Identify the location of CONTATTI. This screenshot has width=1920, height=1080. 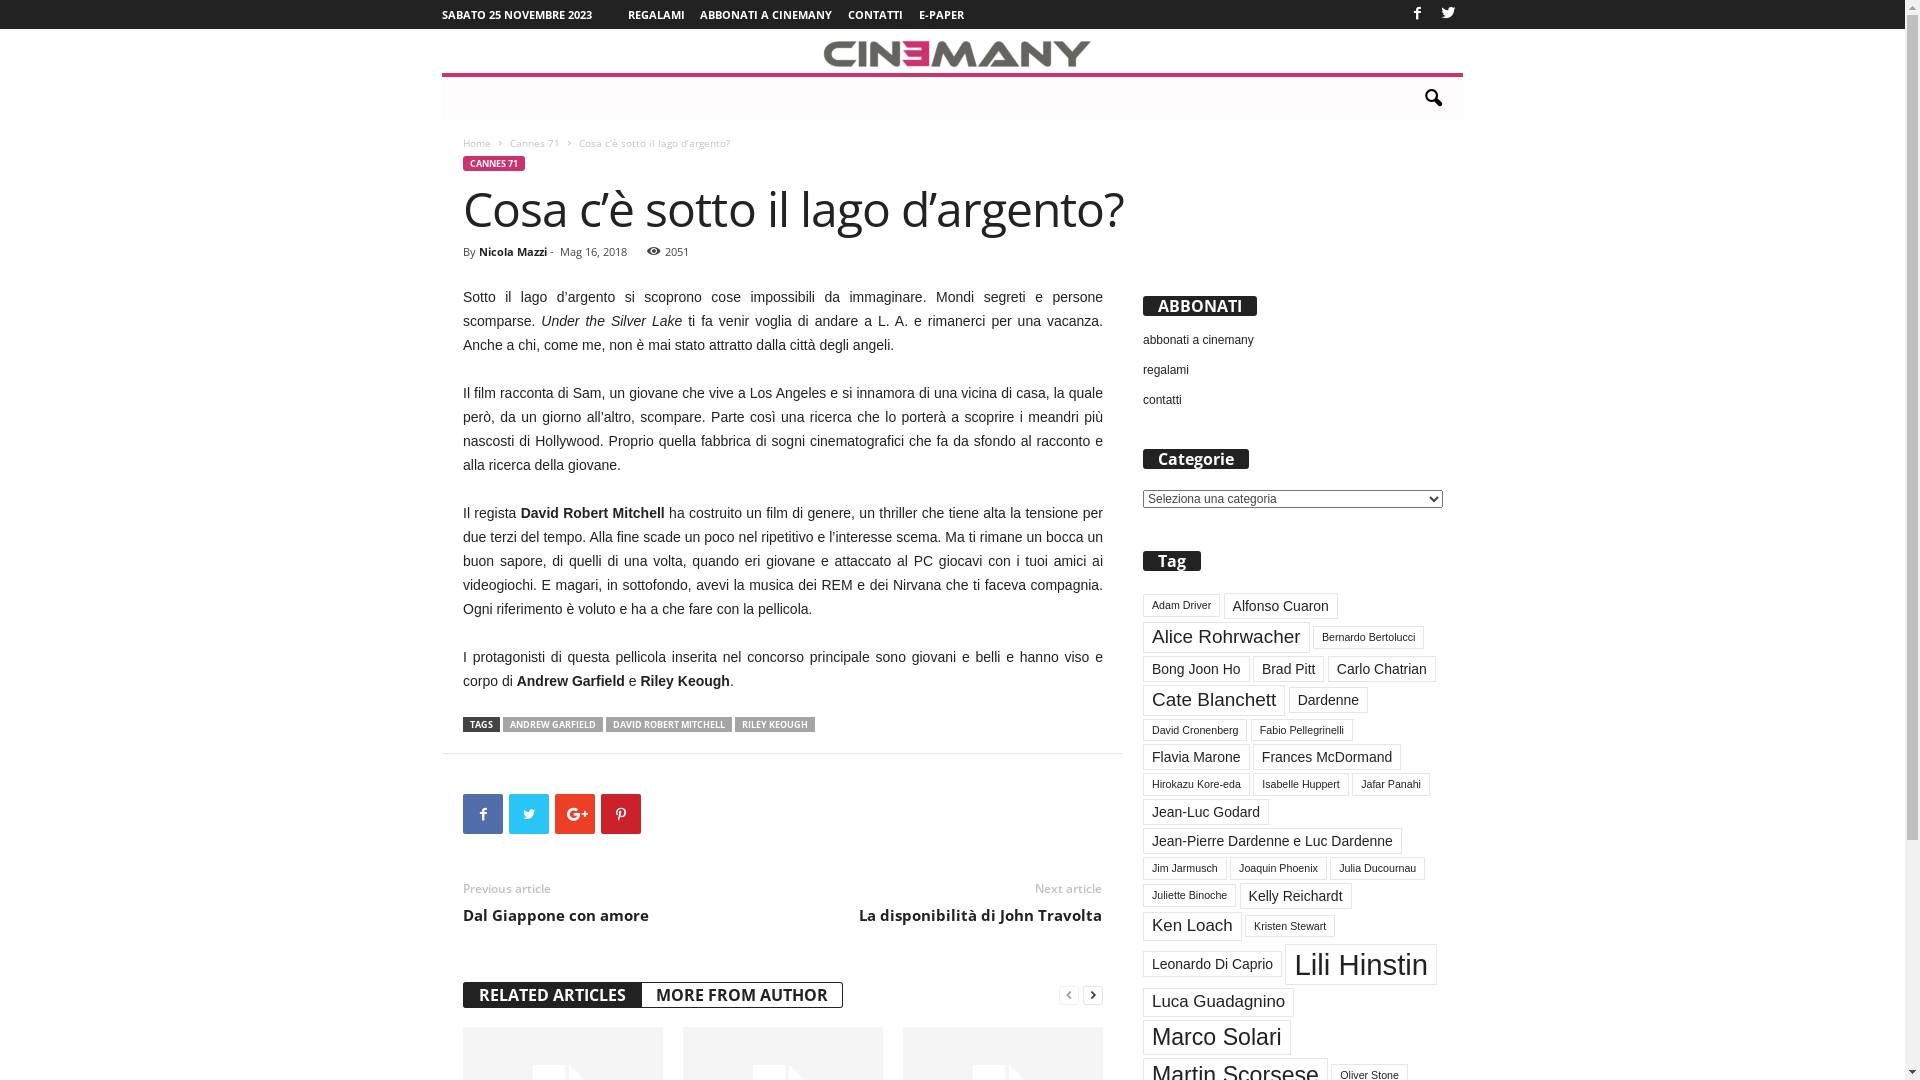
(876, 14).